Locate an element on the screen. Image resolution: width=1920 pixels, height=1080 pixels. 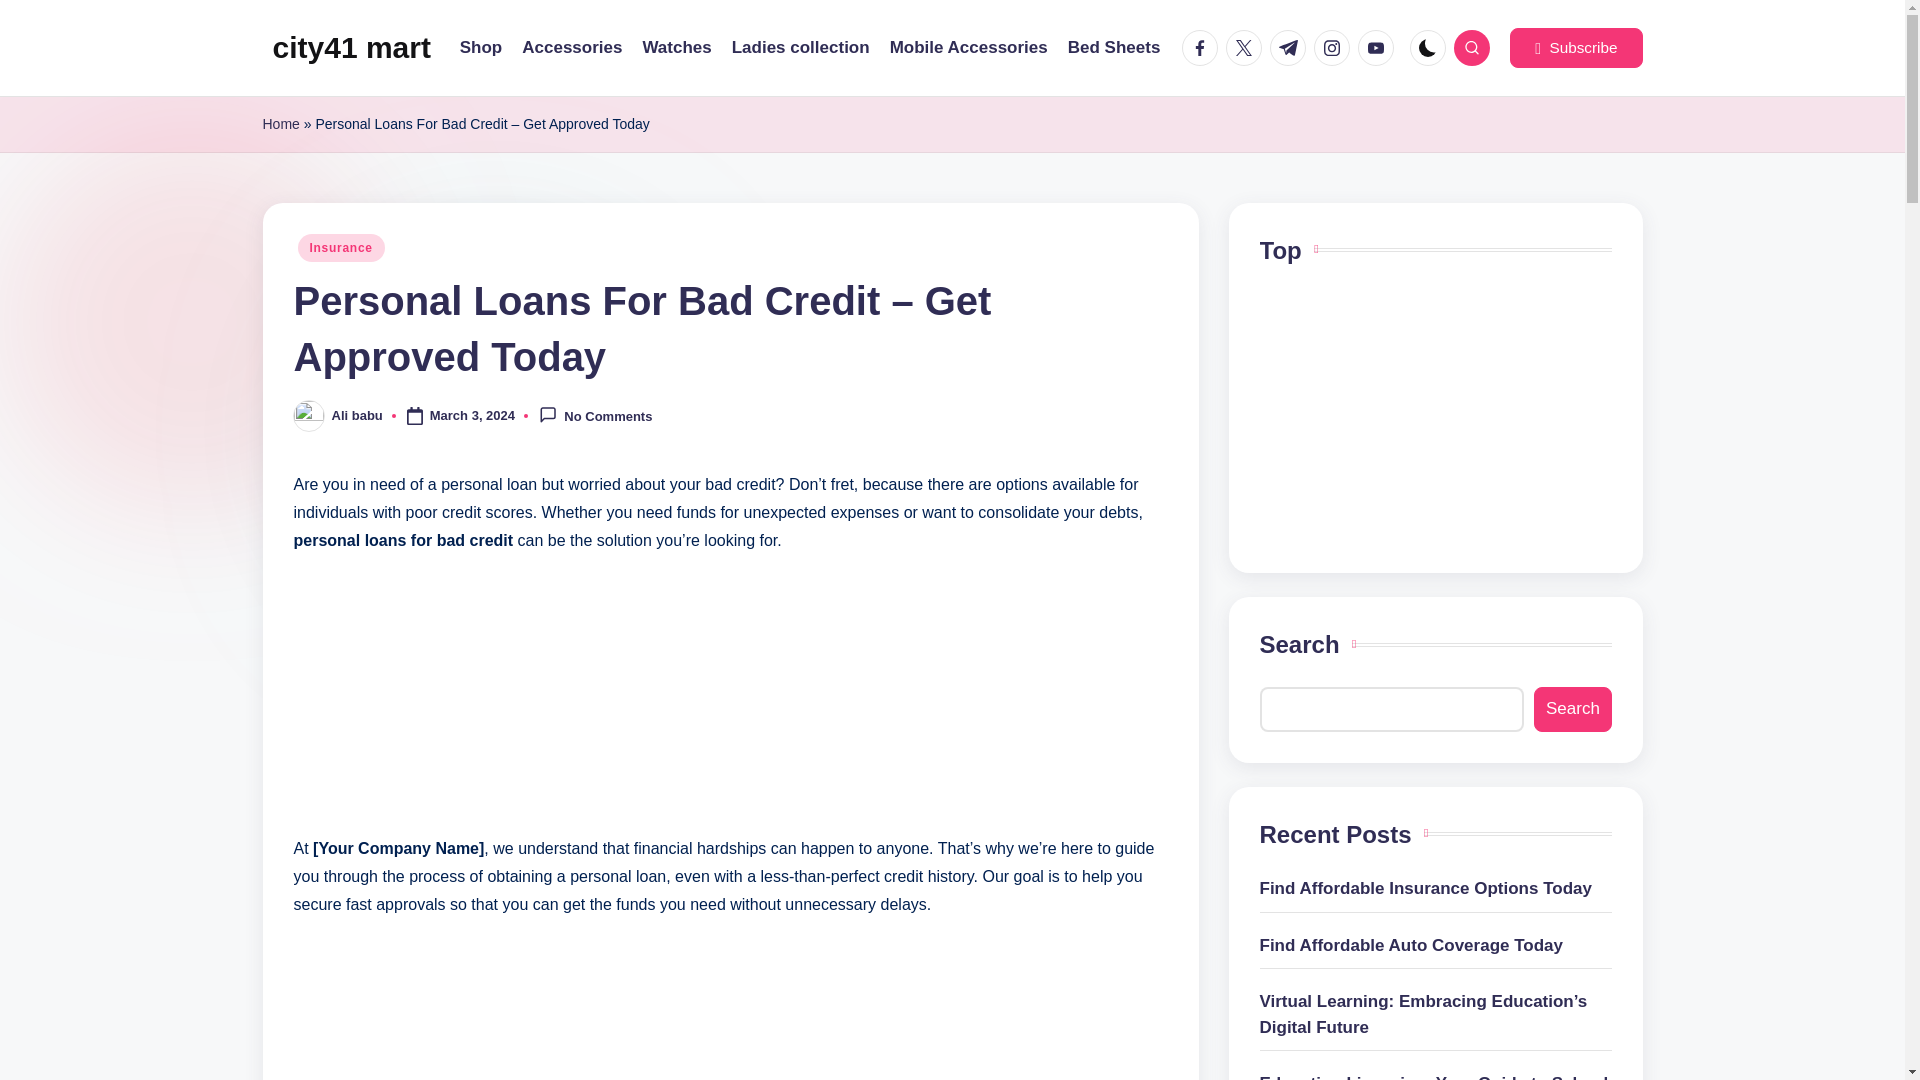
Bed Sheets is located at coordinates (1114, 48).